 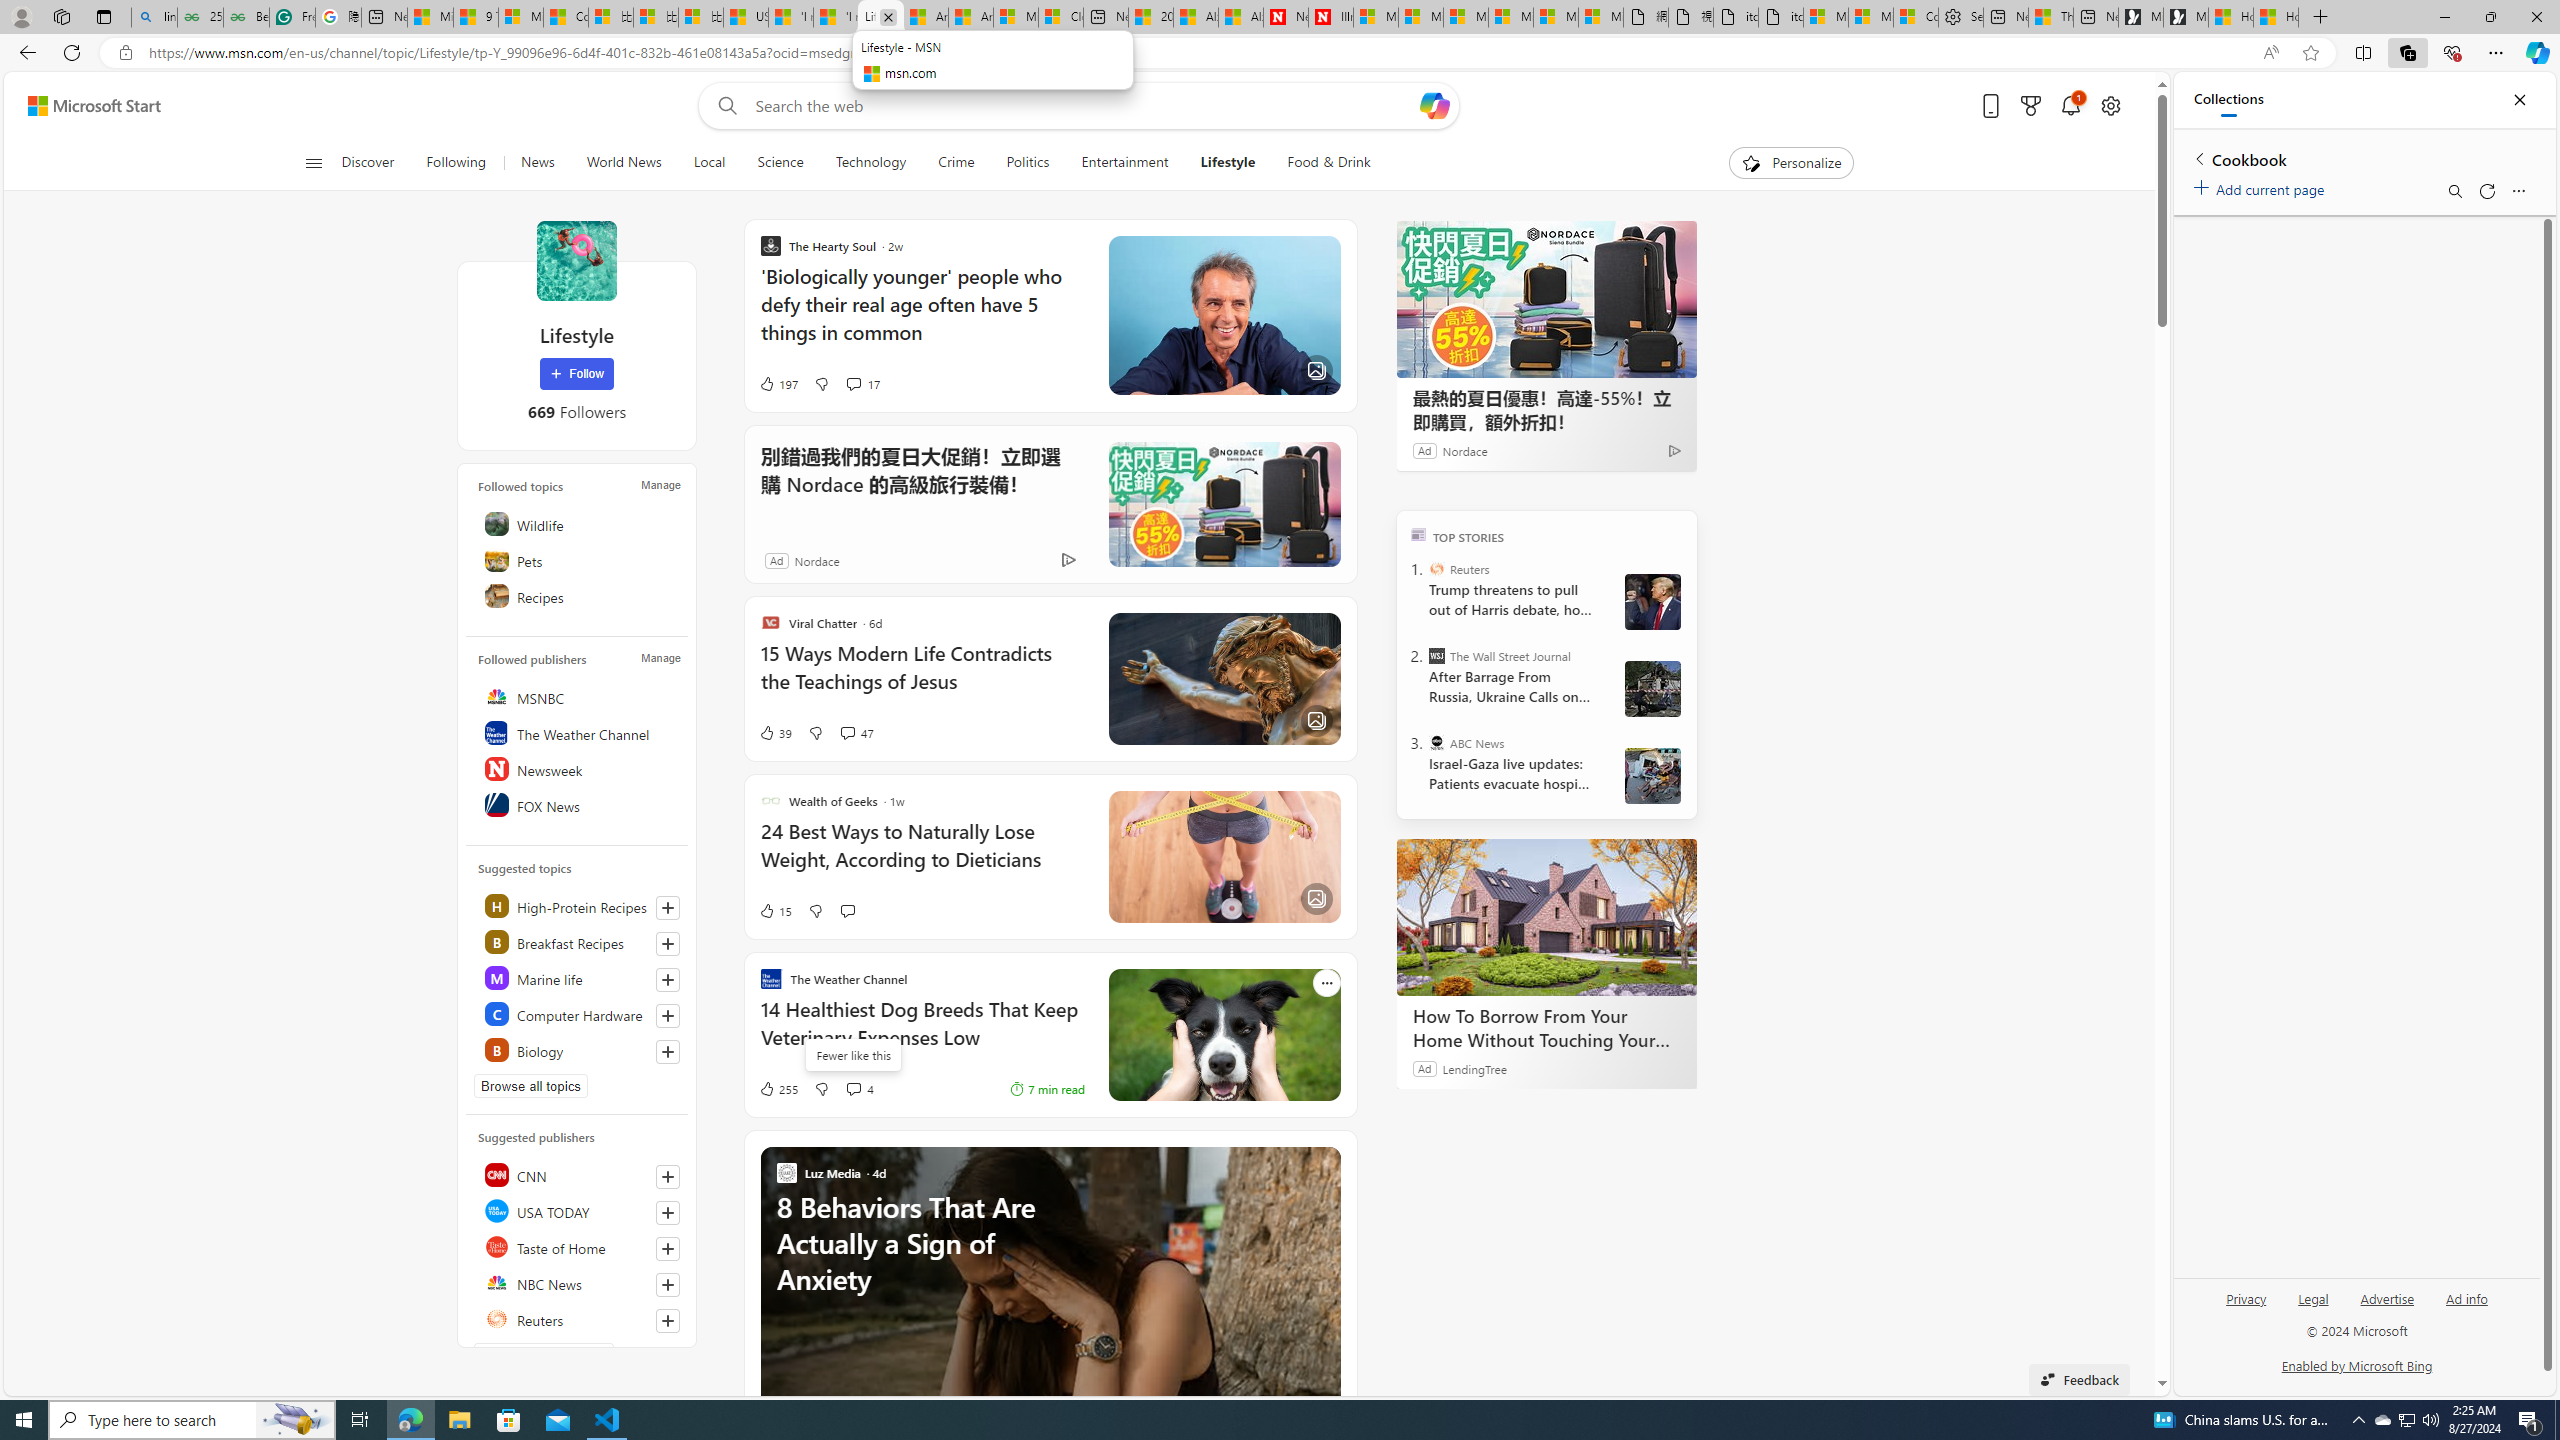 What do you see at coordinates (578, 696) in the screenshot?
I see `MSNBC` at bounding box center [578, 696].